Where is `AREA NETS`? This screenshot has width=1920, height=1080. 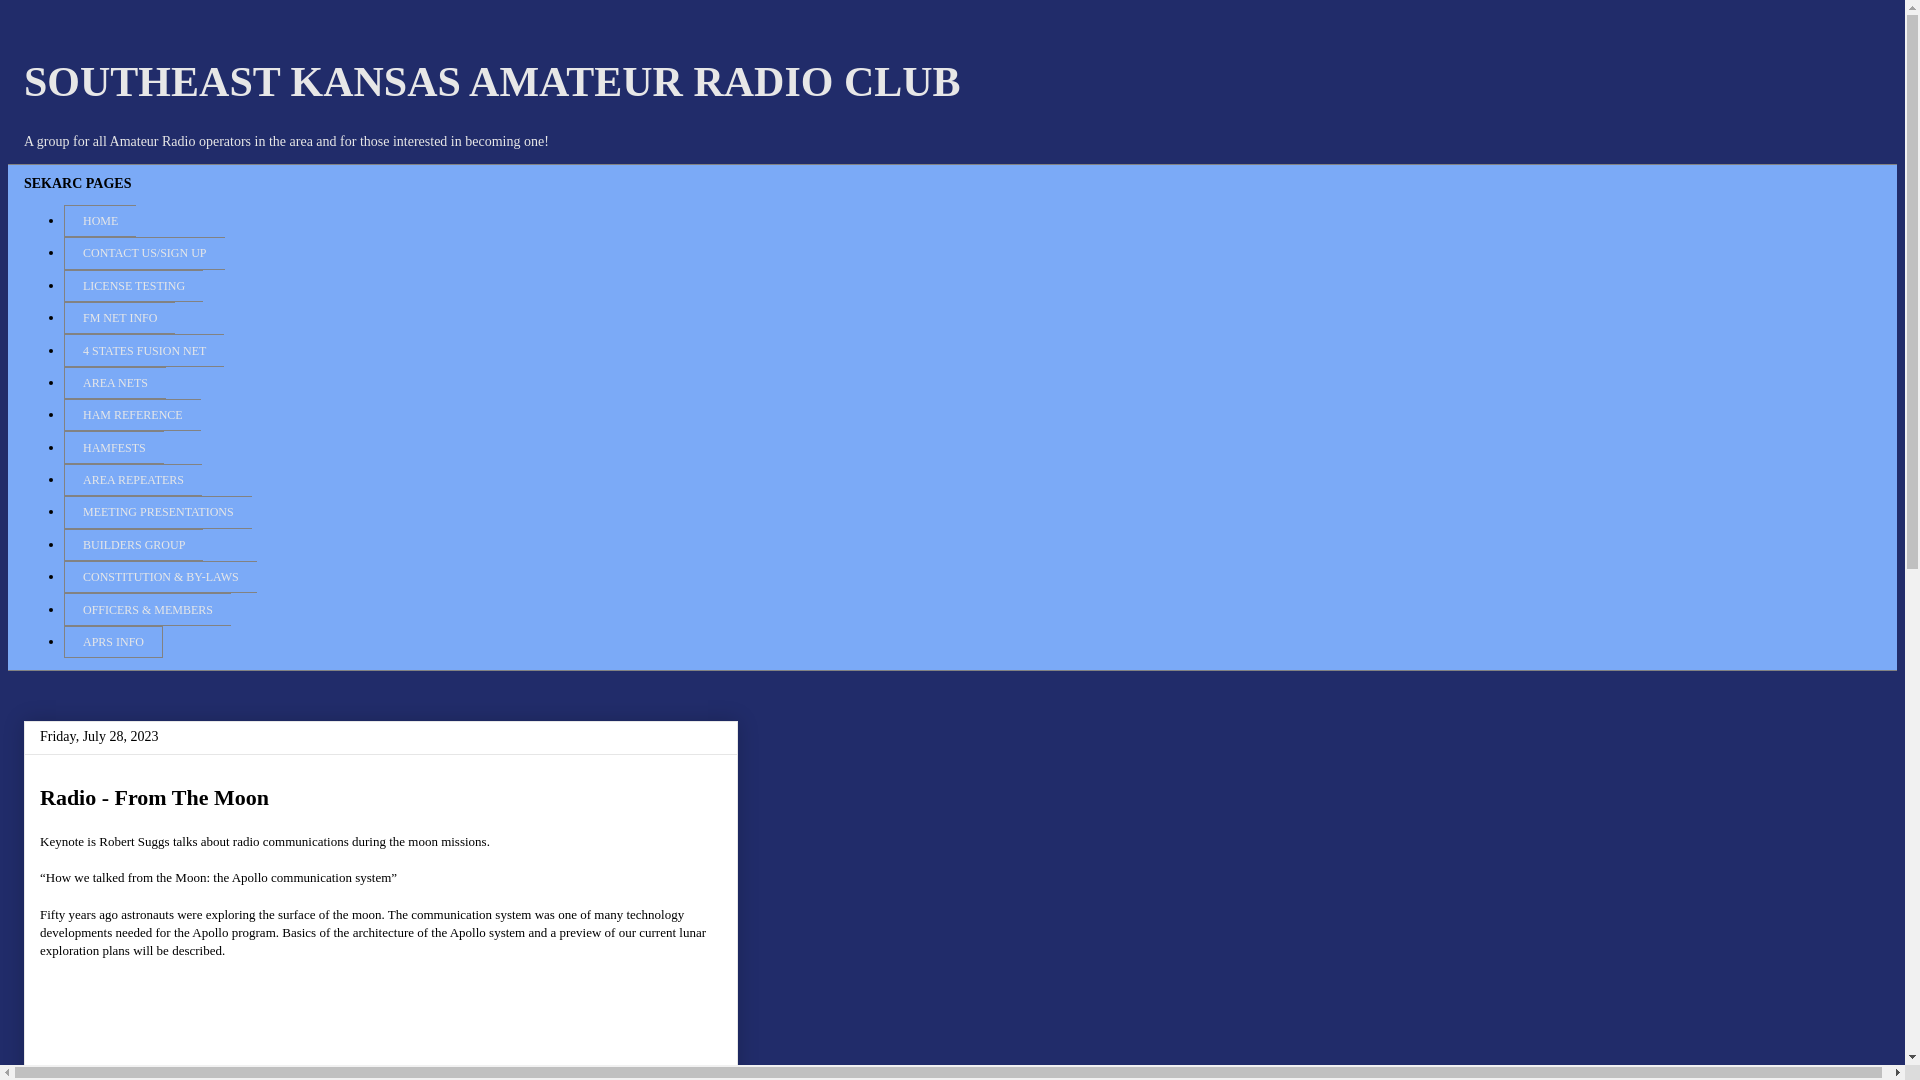 AREA NETS is located at coordinates (114, 382).